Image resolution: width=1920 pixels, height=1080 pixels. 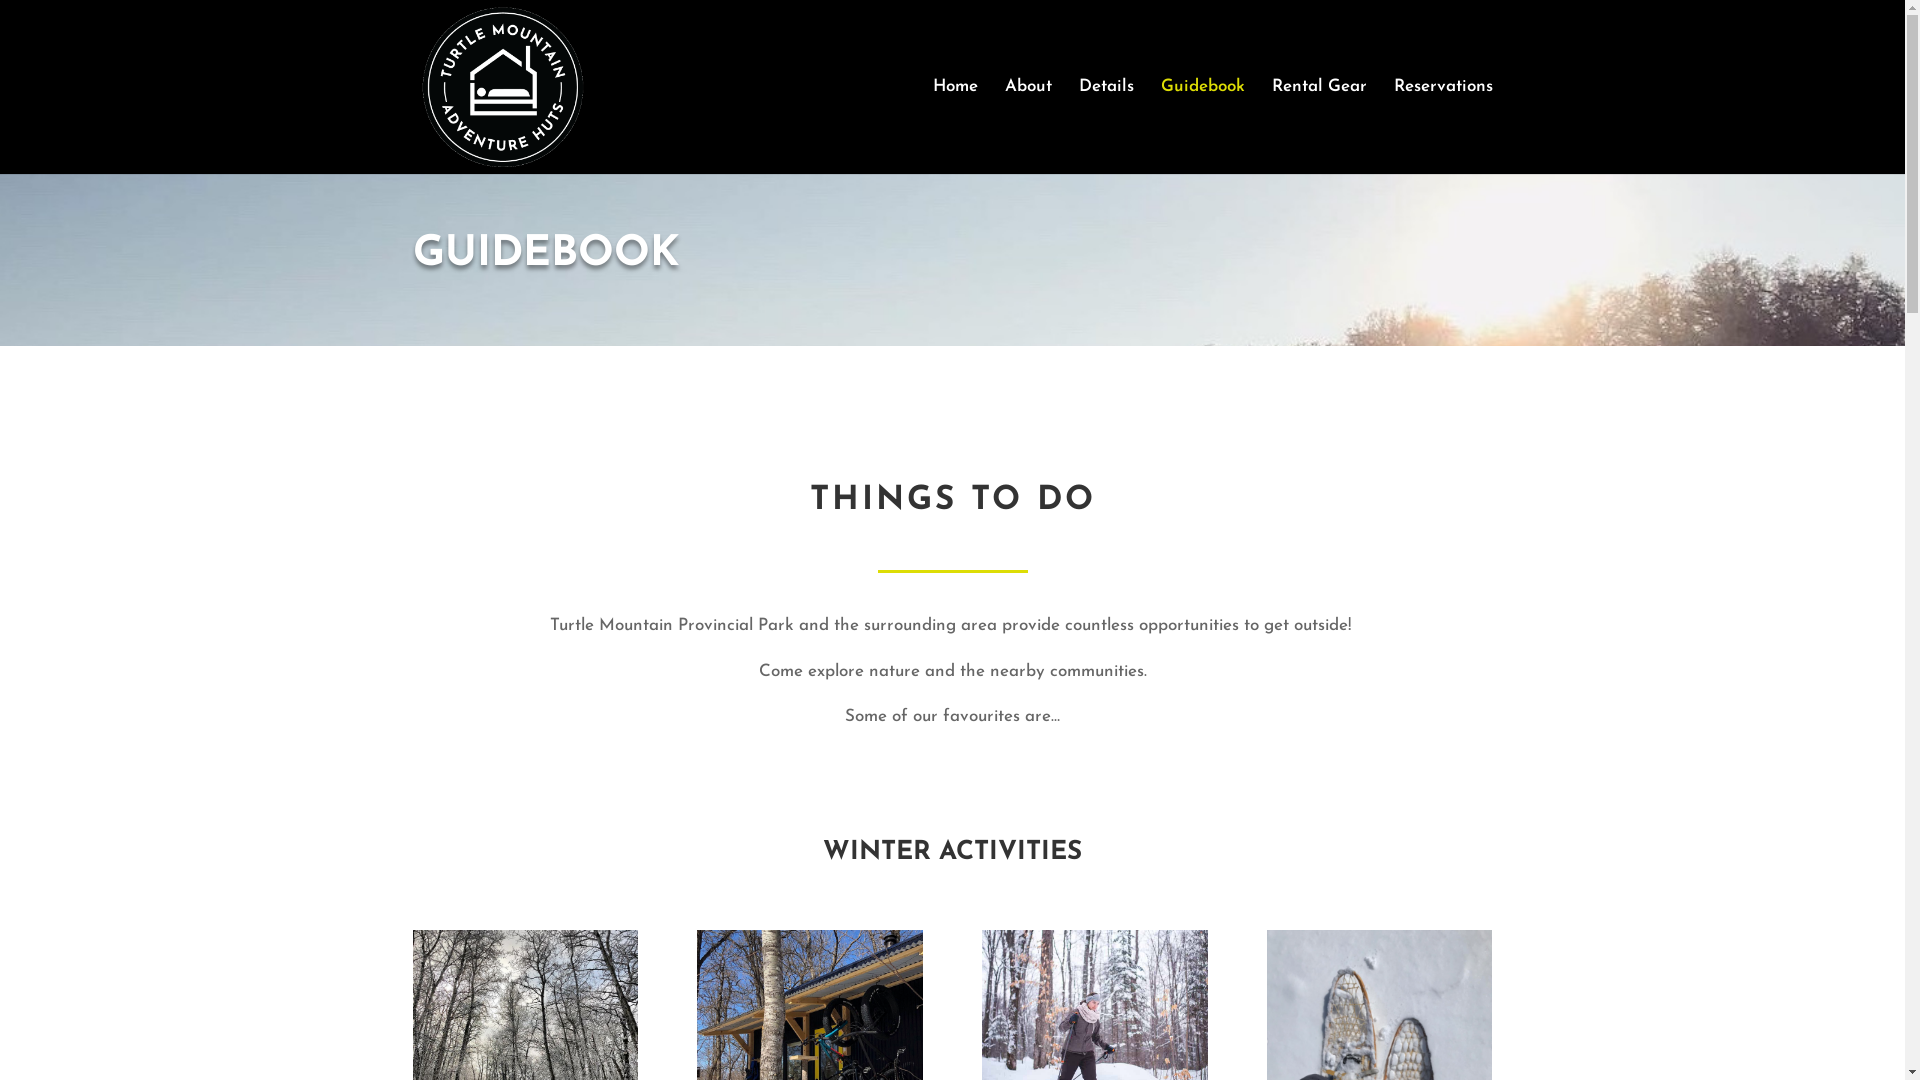 What do you see at coordinates (1202, 127) in the screenshot?
I see `Guidebook` at bounding box center [1202, 127].